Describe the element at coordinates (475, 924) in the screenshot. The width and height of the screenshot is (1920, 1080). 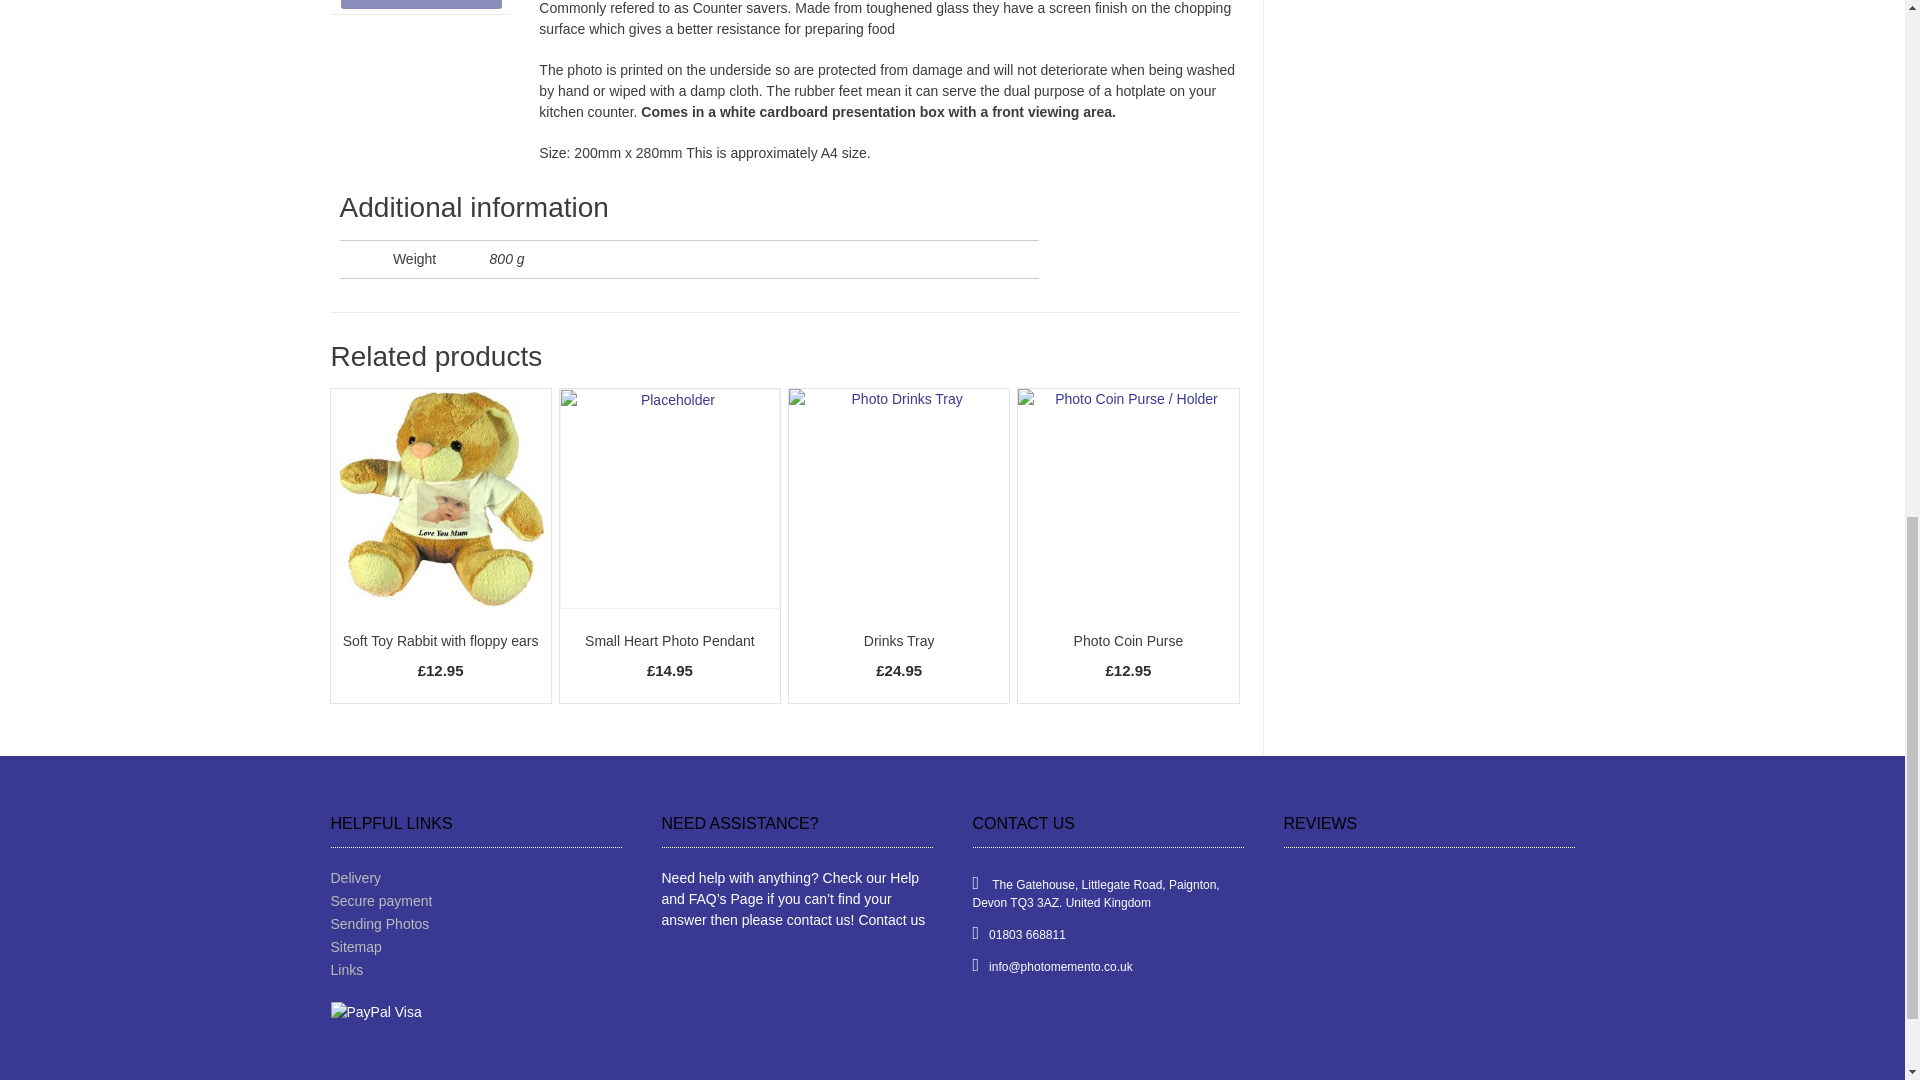
I see `Sending Photos` at that location.